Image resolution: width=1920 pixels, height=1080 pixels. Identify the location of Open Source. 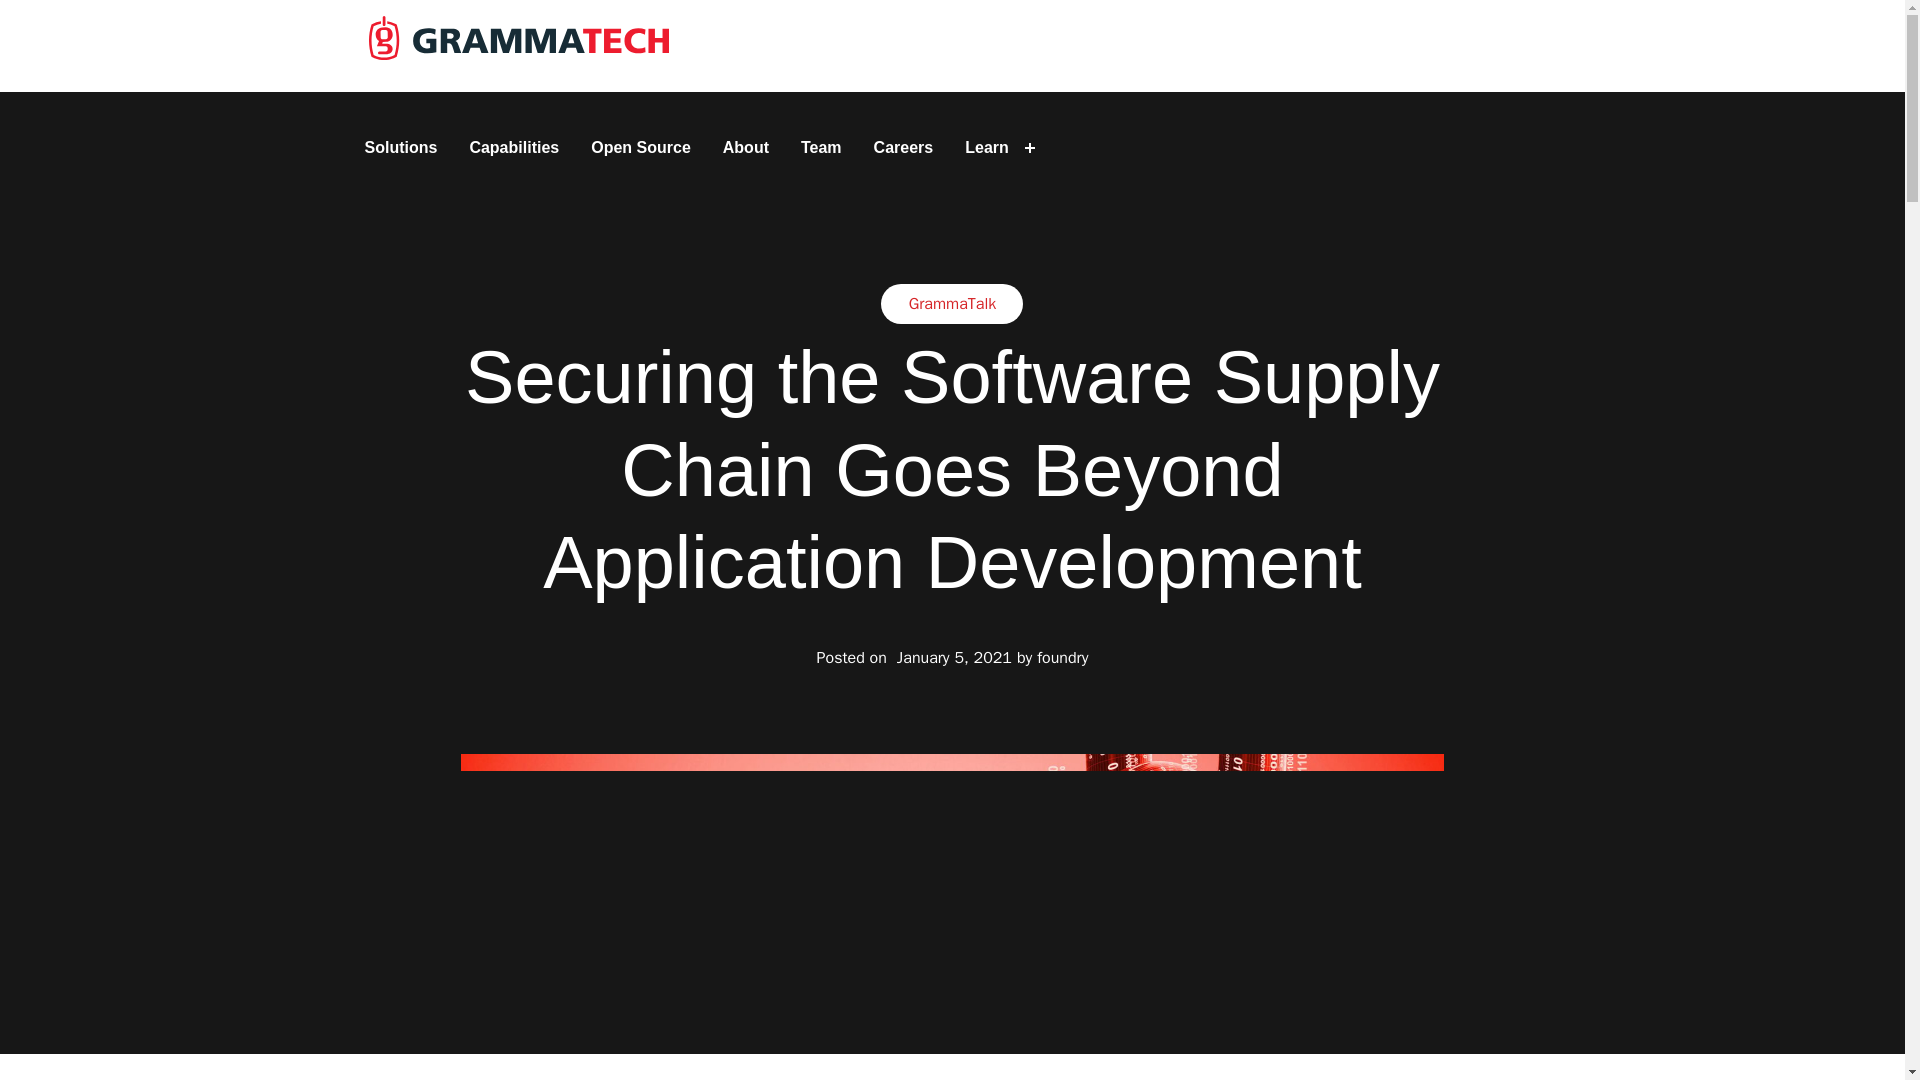
(640, 148).